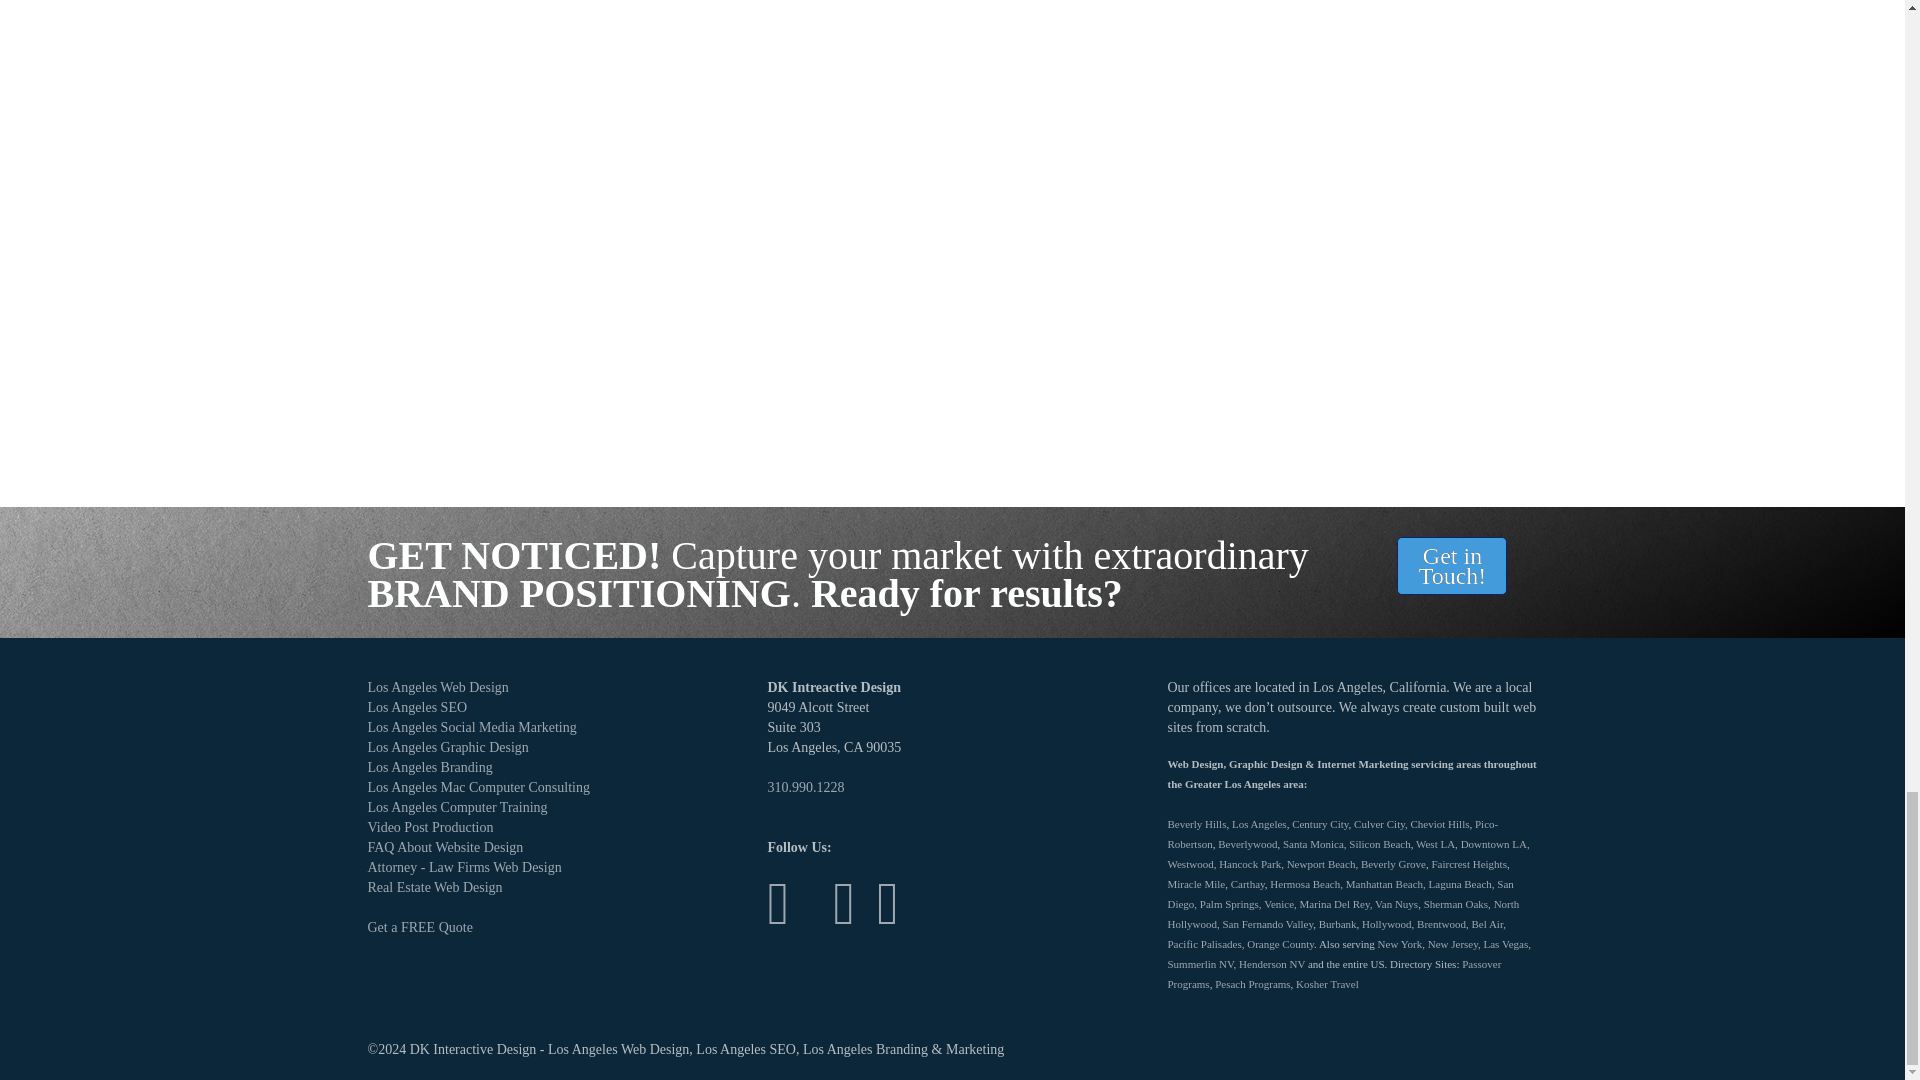 The height and width of the screenshot is (1080, 1920). I want to click on Los Angeles SEO, so click(418, 706).